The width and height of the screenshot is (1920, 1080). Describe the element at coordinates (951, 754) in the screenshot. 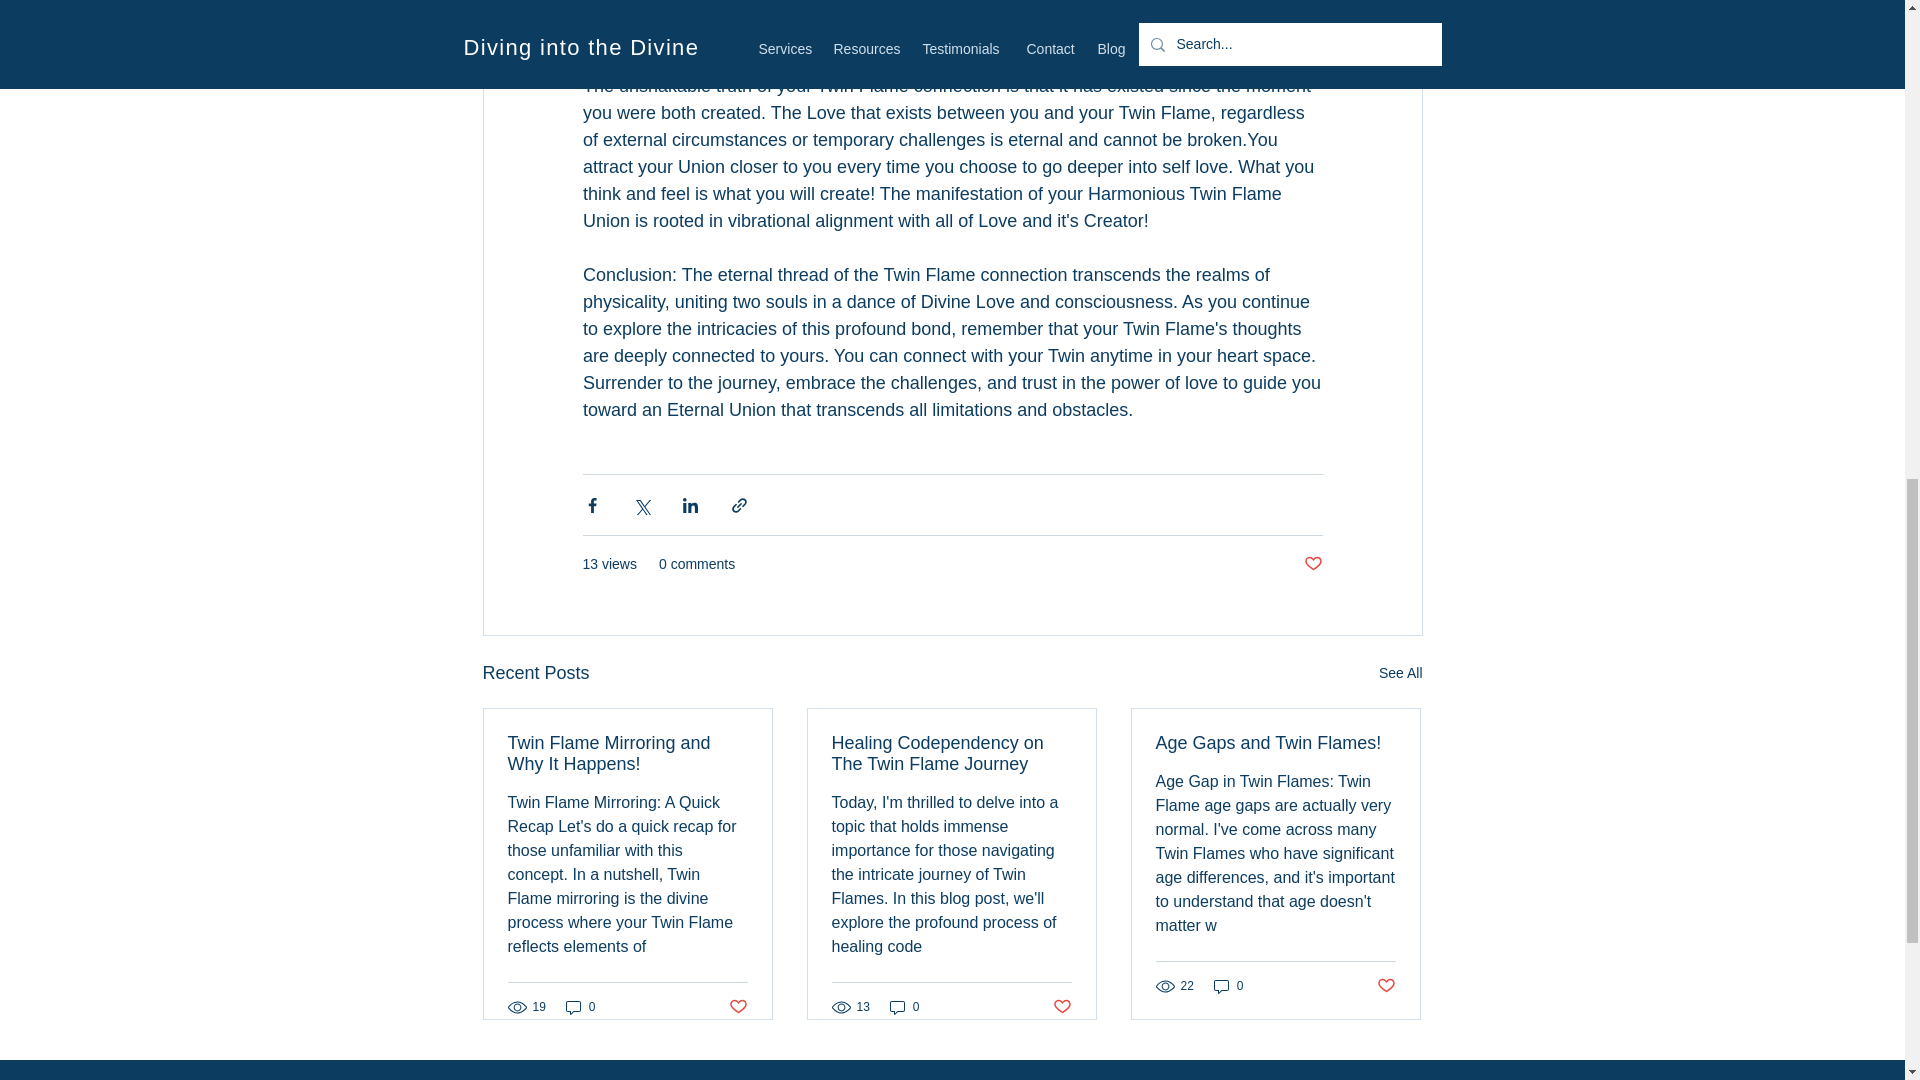

I see `Healing Codependency on The Twin Flame Journey` at that location.